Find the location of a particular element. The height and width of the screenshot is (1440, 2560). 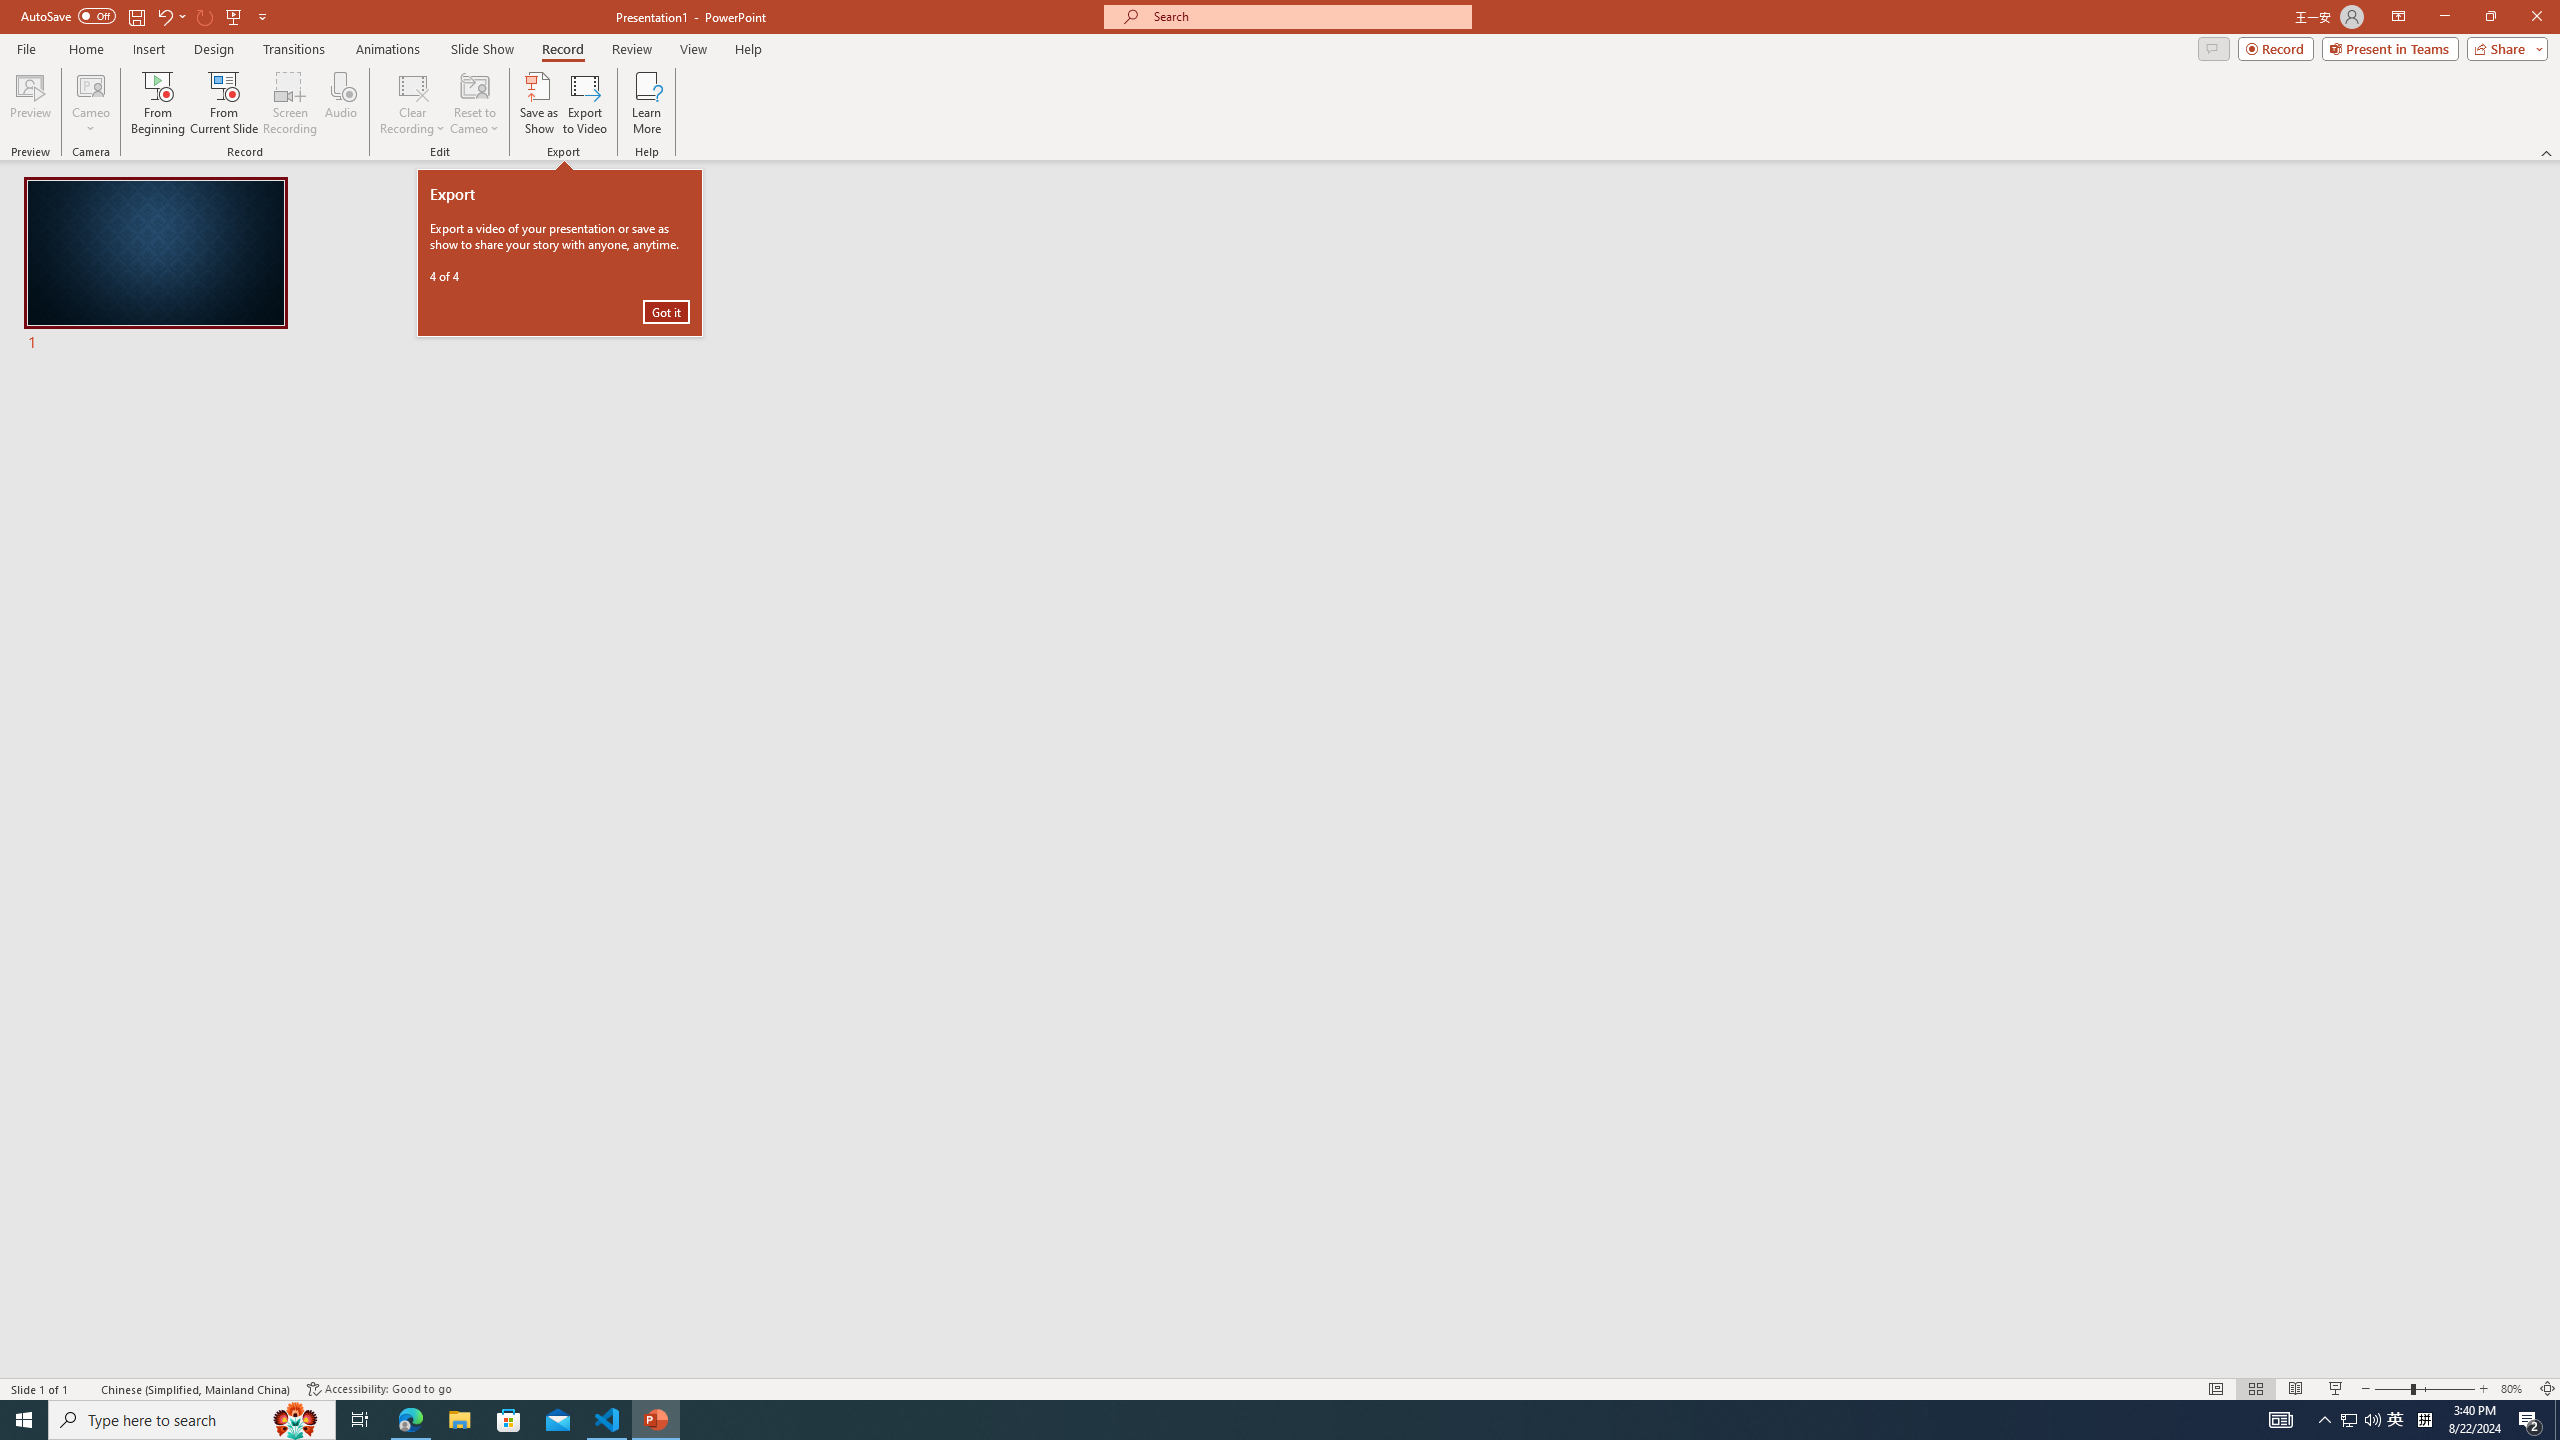

Task View is located at coordinates (360, 1420).